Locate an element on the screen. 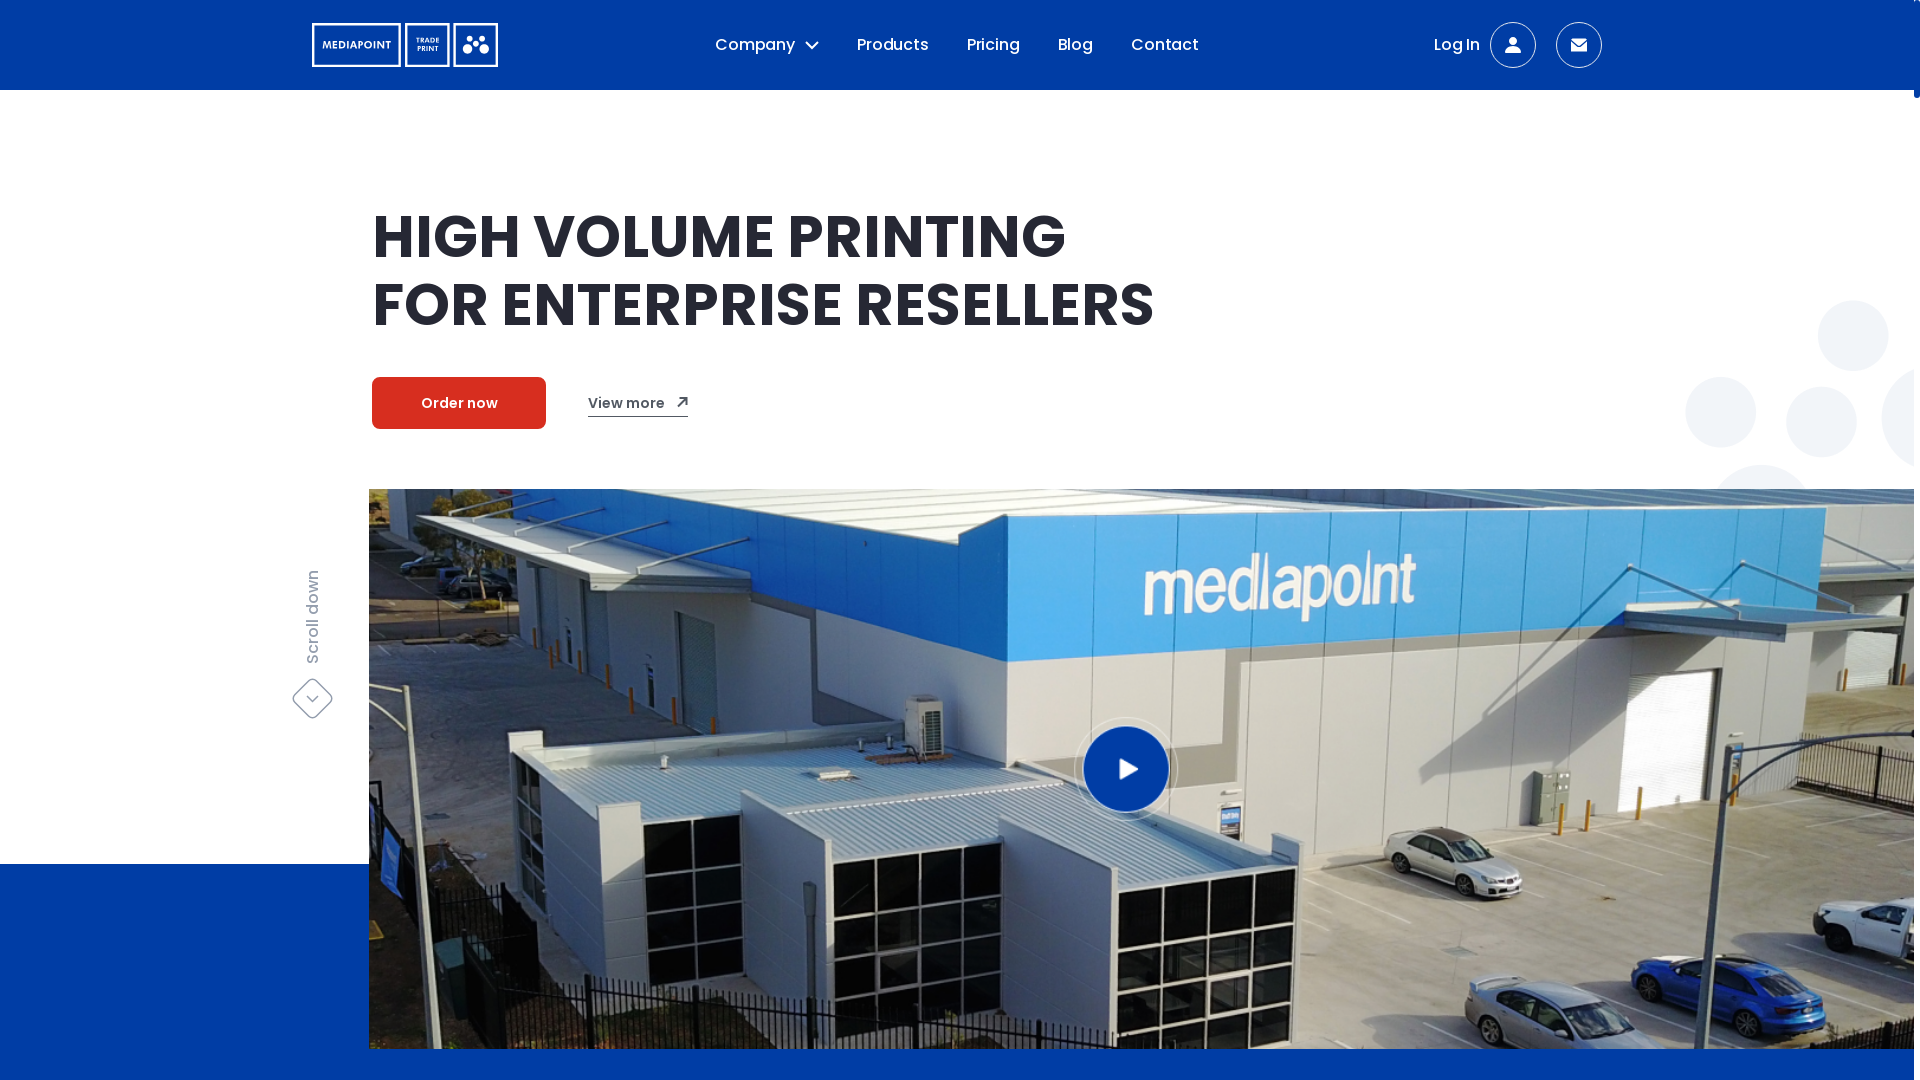  Order now is located at coordinates (459, 403).